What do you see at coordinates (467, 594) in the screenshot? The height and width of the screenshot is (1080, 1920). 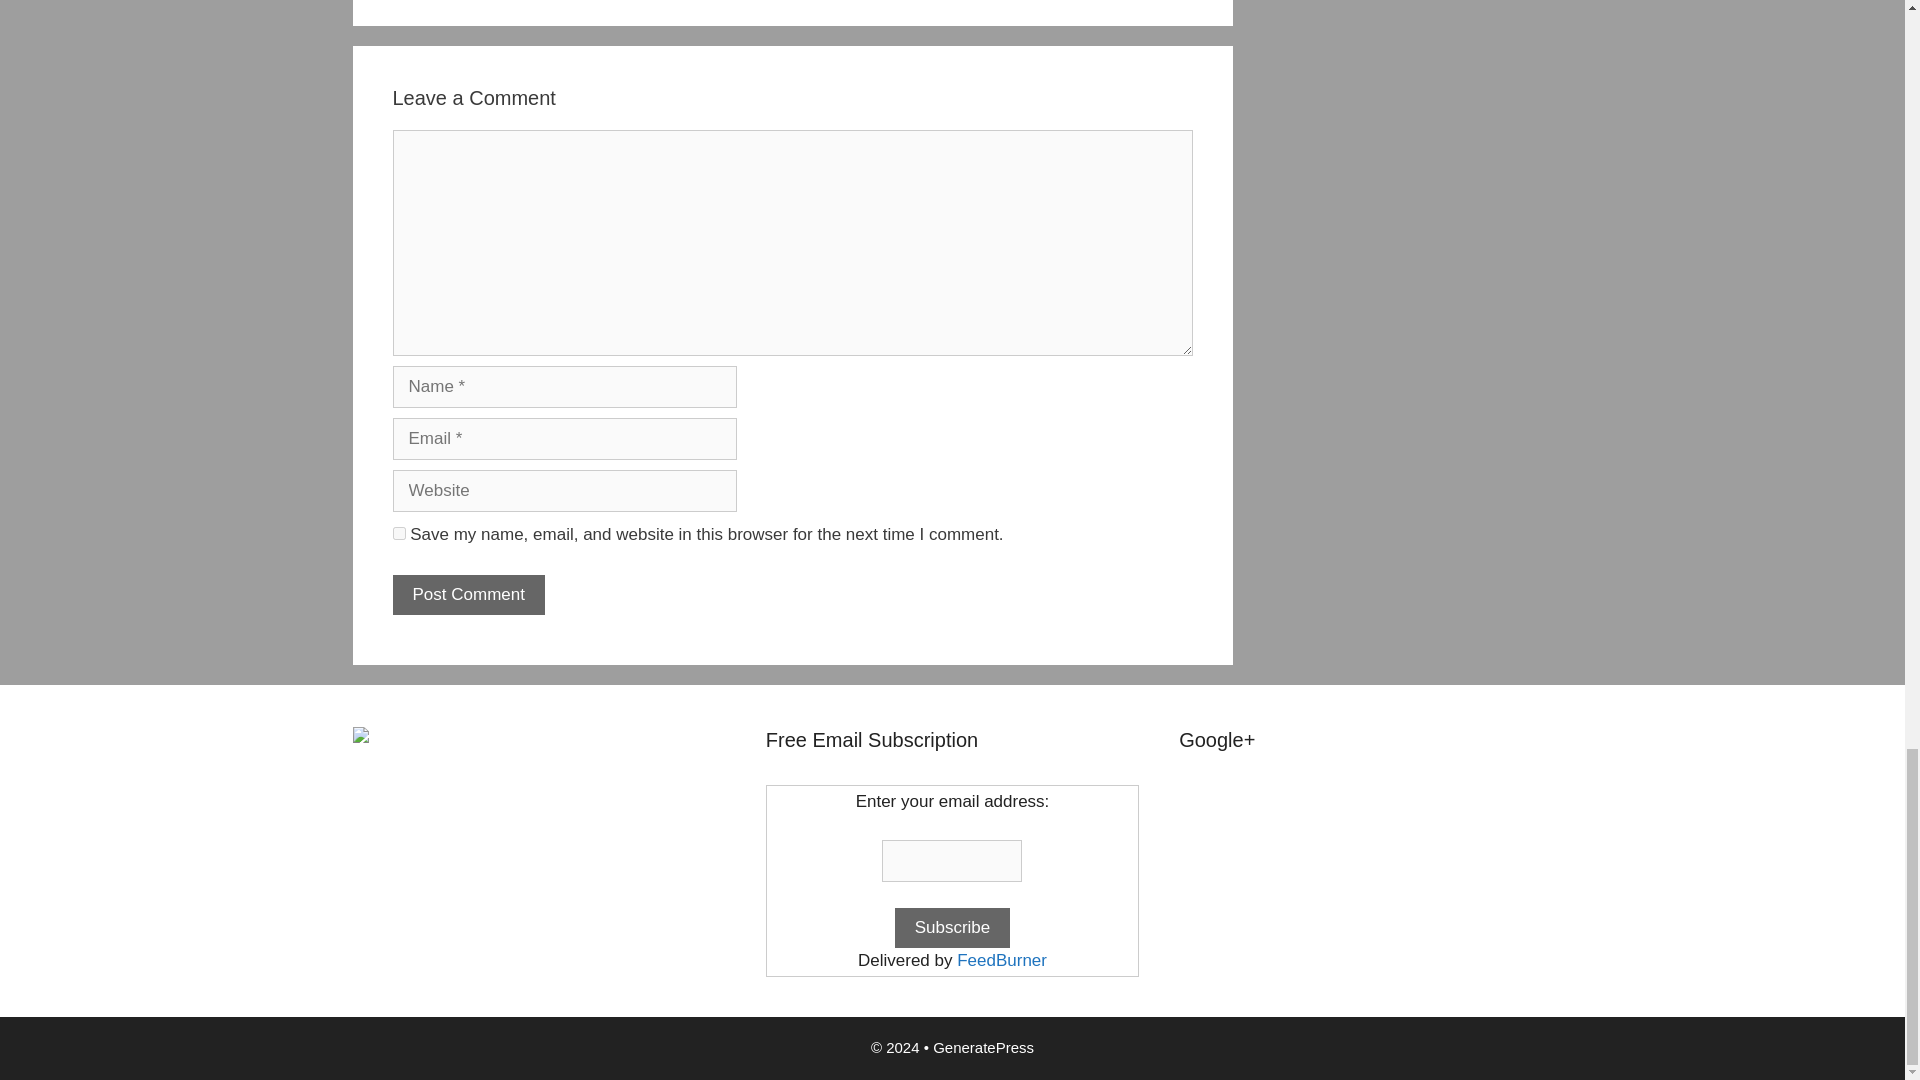 I see `Post Comment` at bounding box center [467, 594].